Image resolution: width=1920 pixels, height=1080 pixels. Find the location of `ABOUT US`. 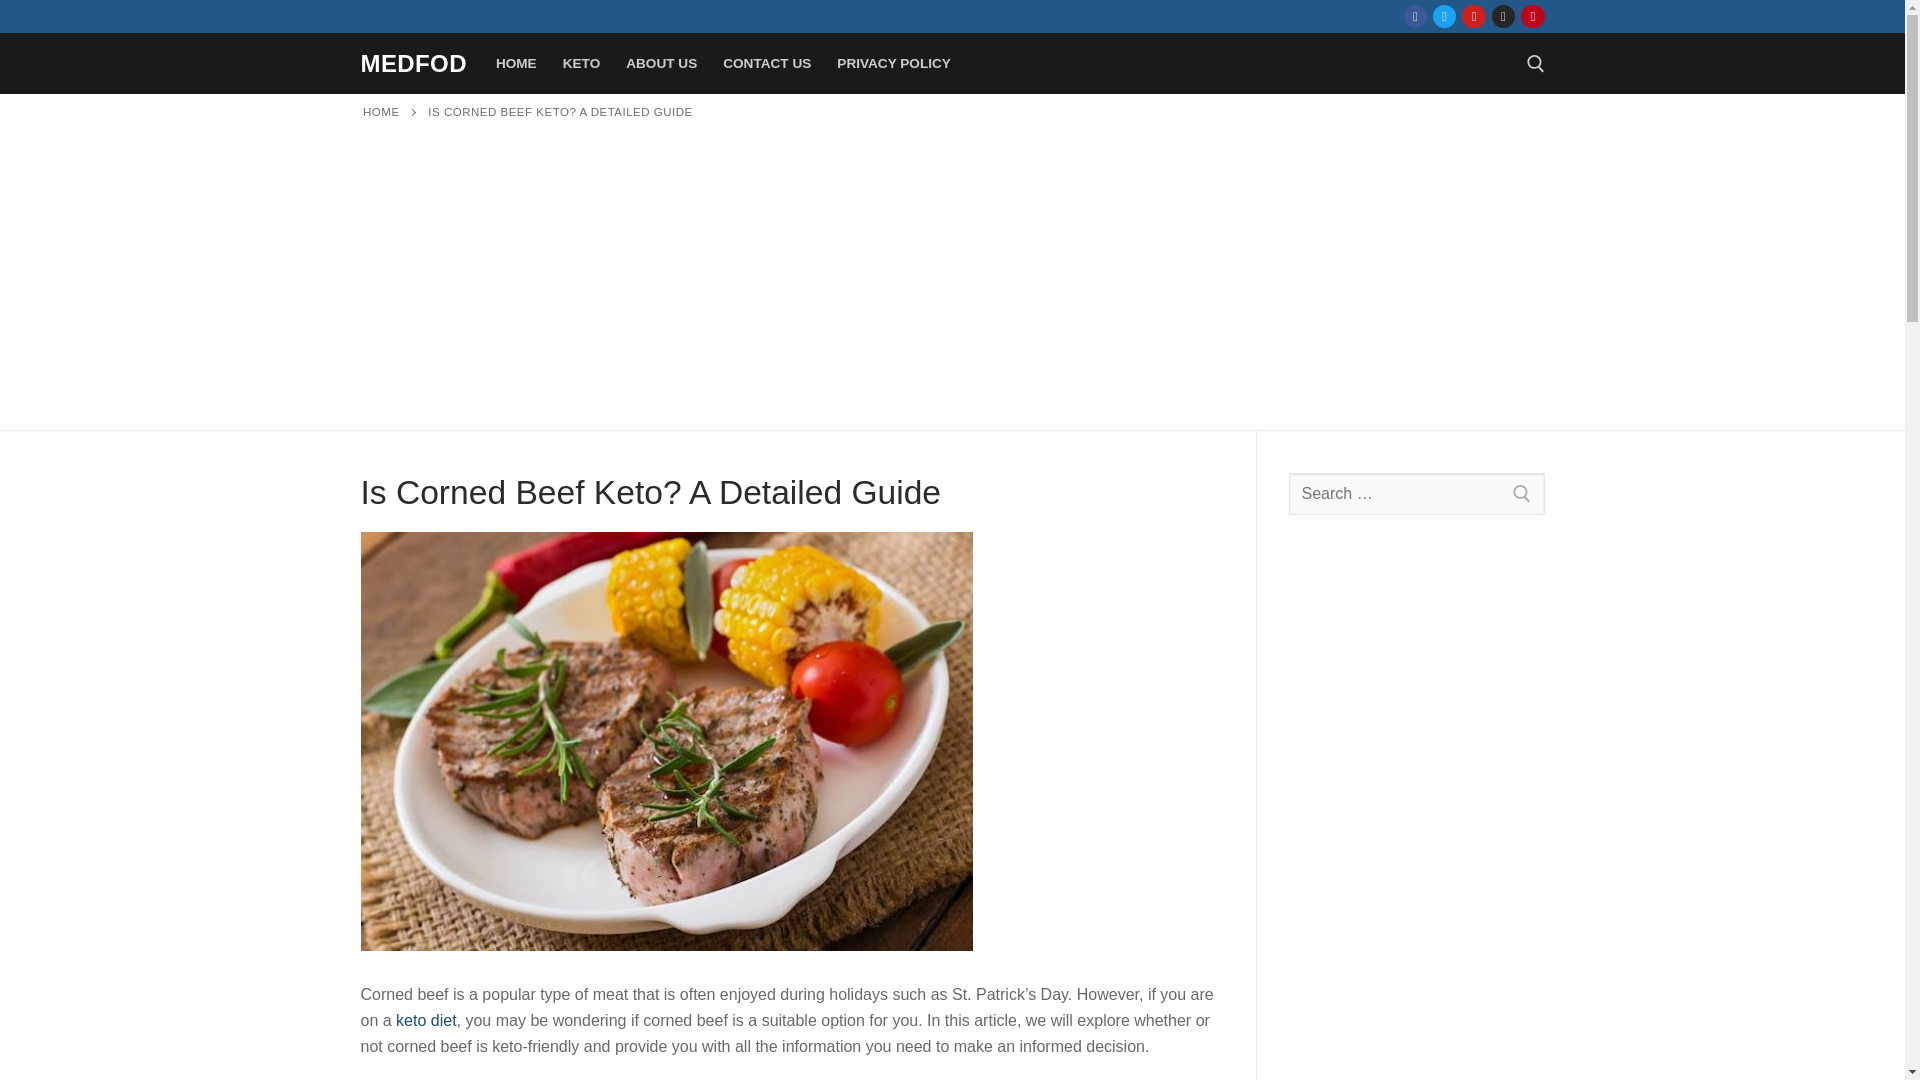

ABOUT US is located at coordinates (661, 64).